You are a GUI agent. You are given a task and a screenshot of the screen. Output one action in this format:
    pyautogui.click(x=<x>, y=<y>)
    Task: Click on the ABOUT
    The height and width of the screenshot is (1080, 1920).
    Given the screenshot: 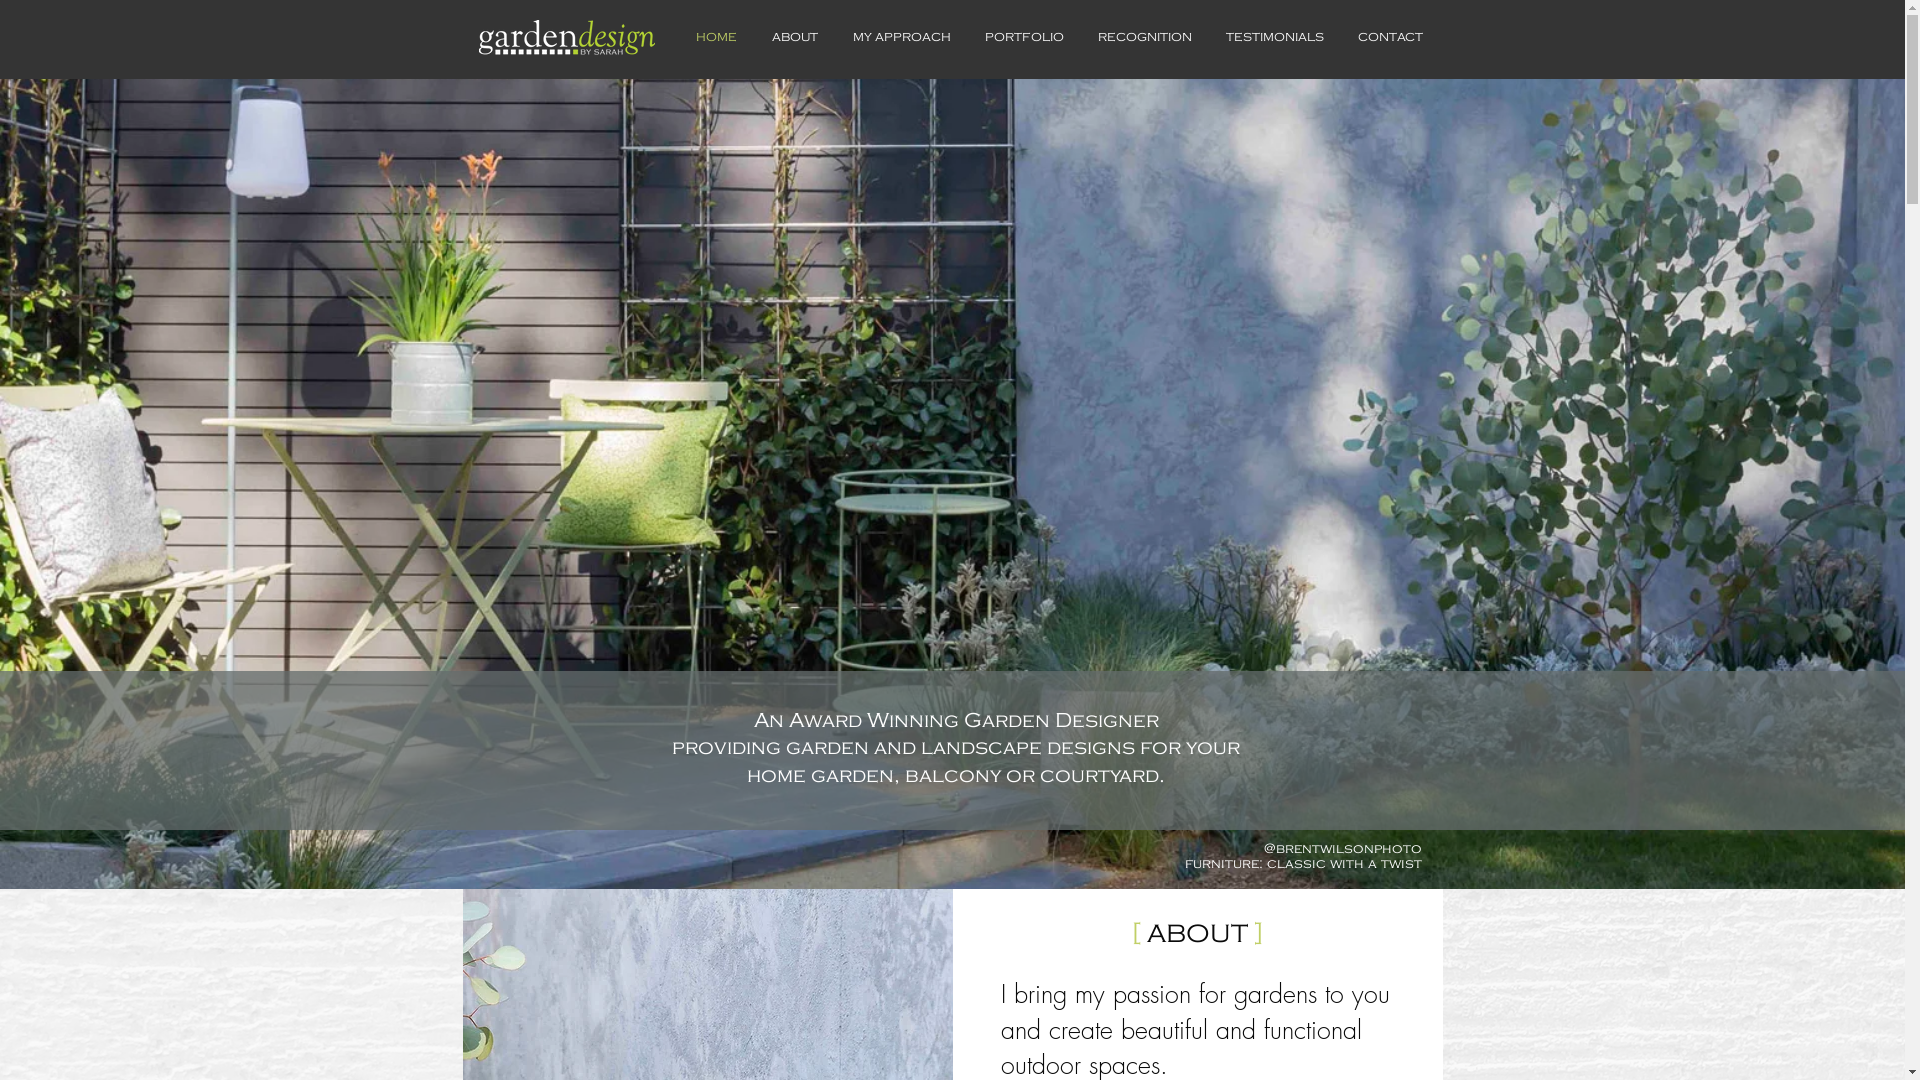 What is the action you would take?
    pyautogui.click(x=794, y=38)
    